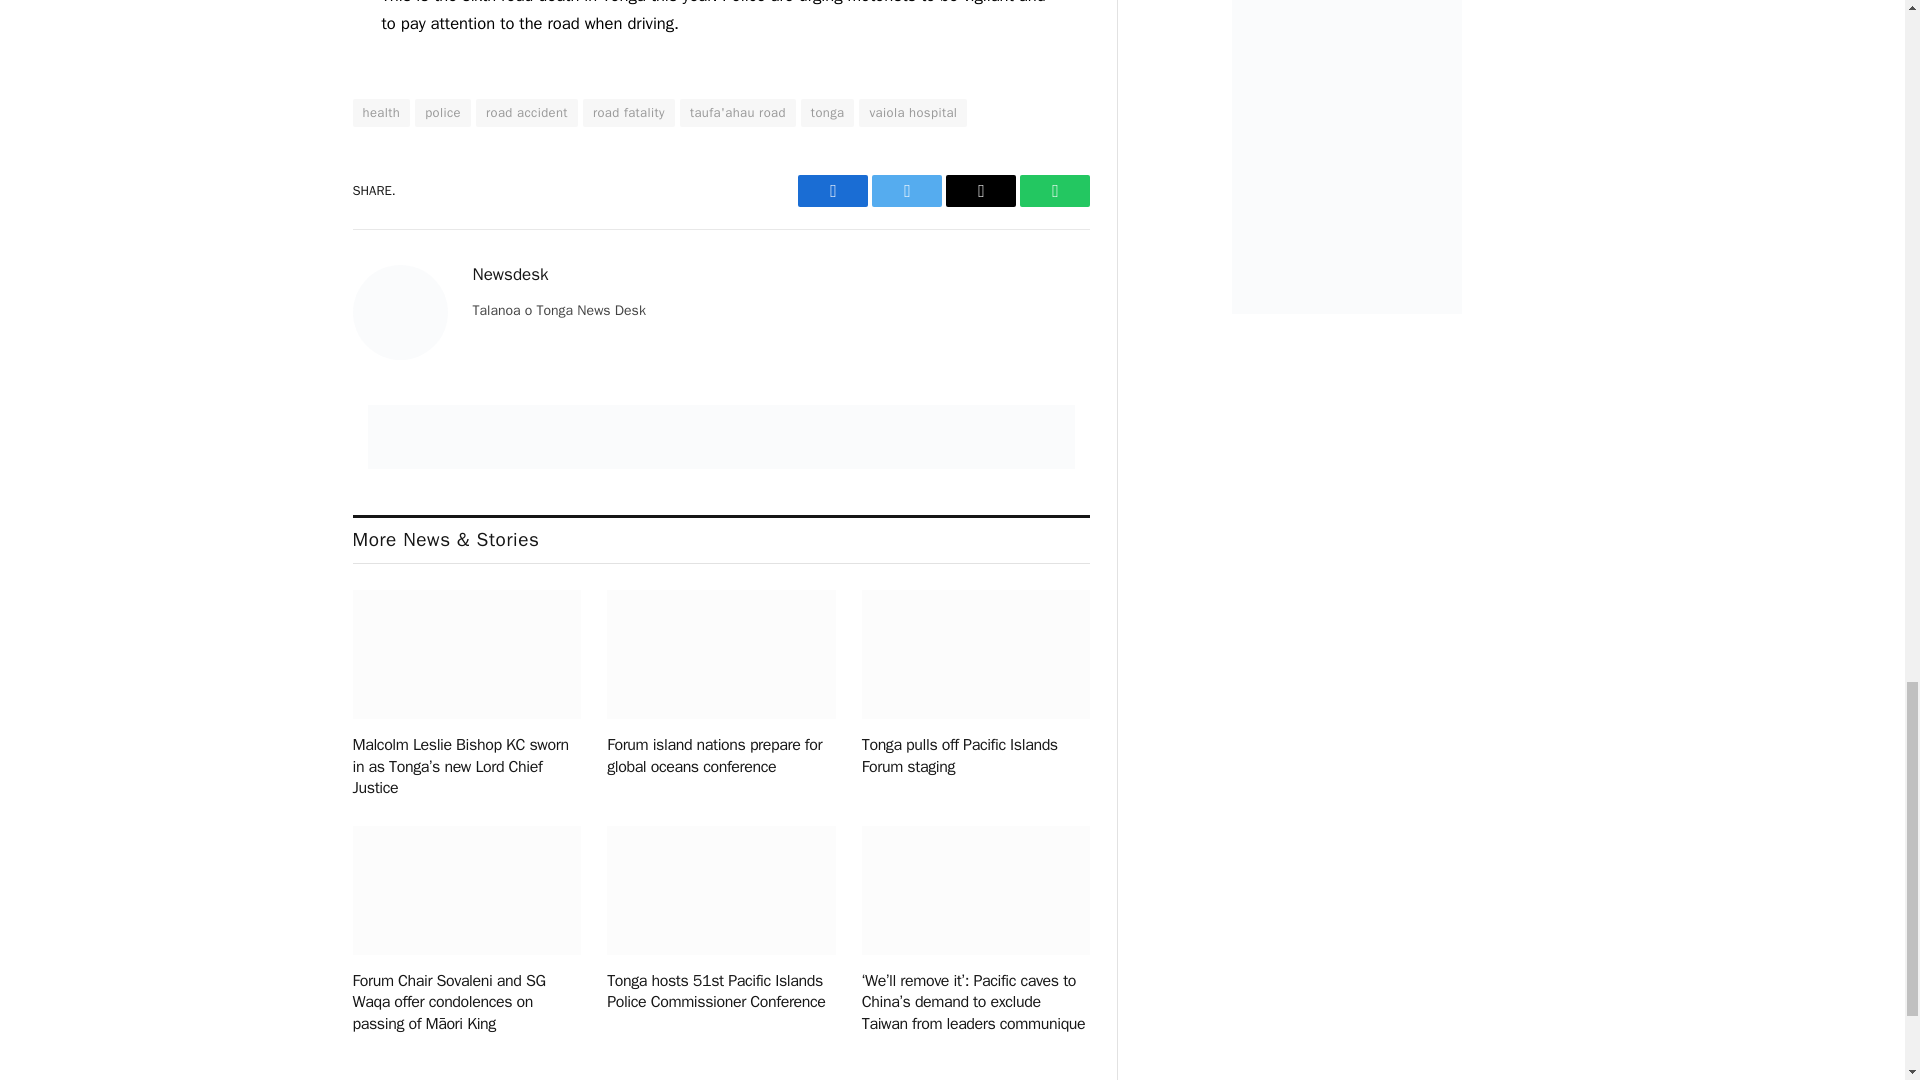 Image resolution: width=1920 pixels, height=1080 pixels. I want to click on Share via Email, so click(980, 190).